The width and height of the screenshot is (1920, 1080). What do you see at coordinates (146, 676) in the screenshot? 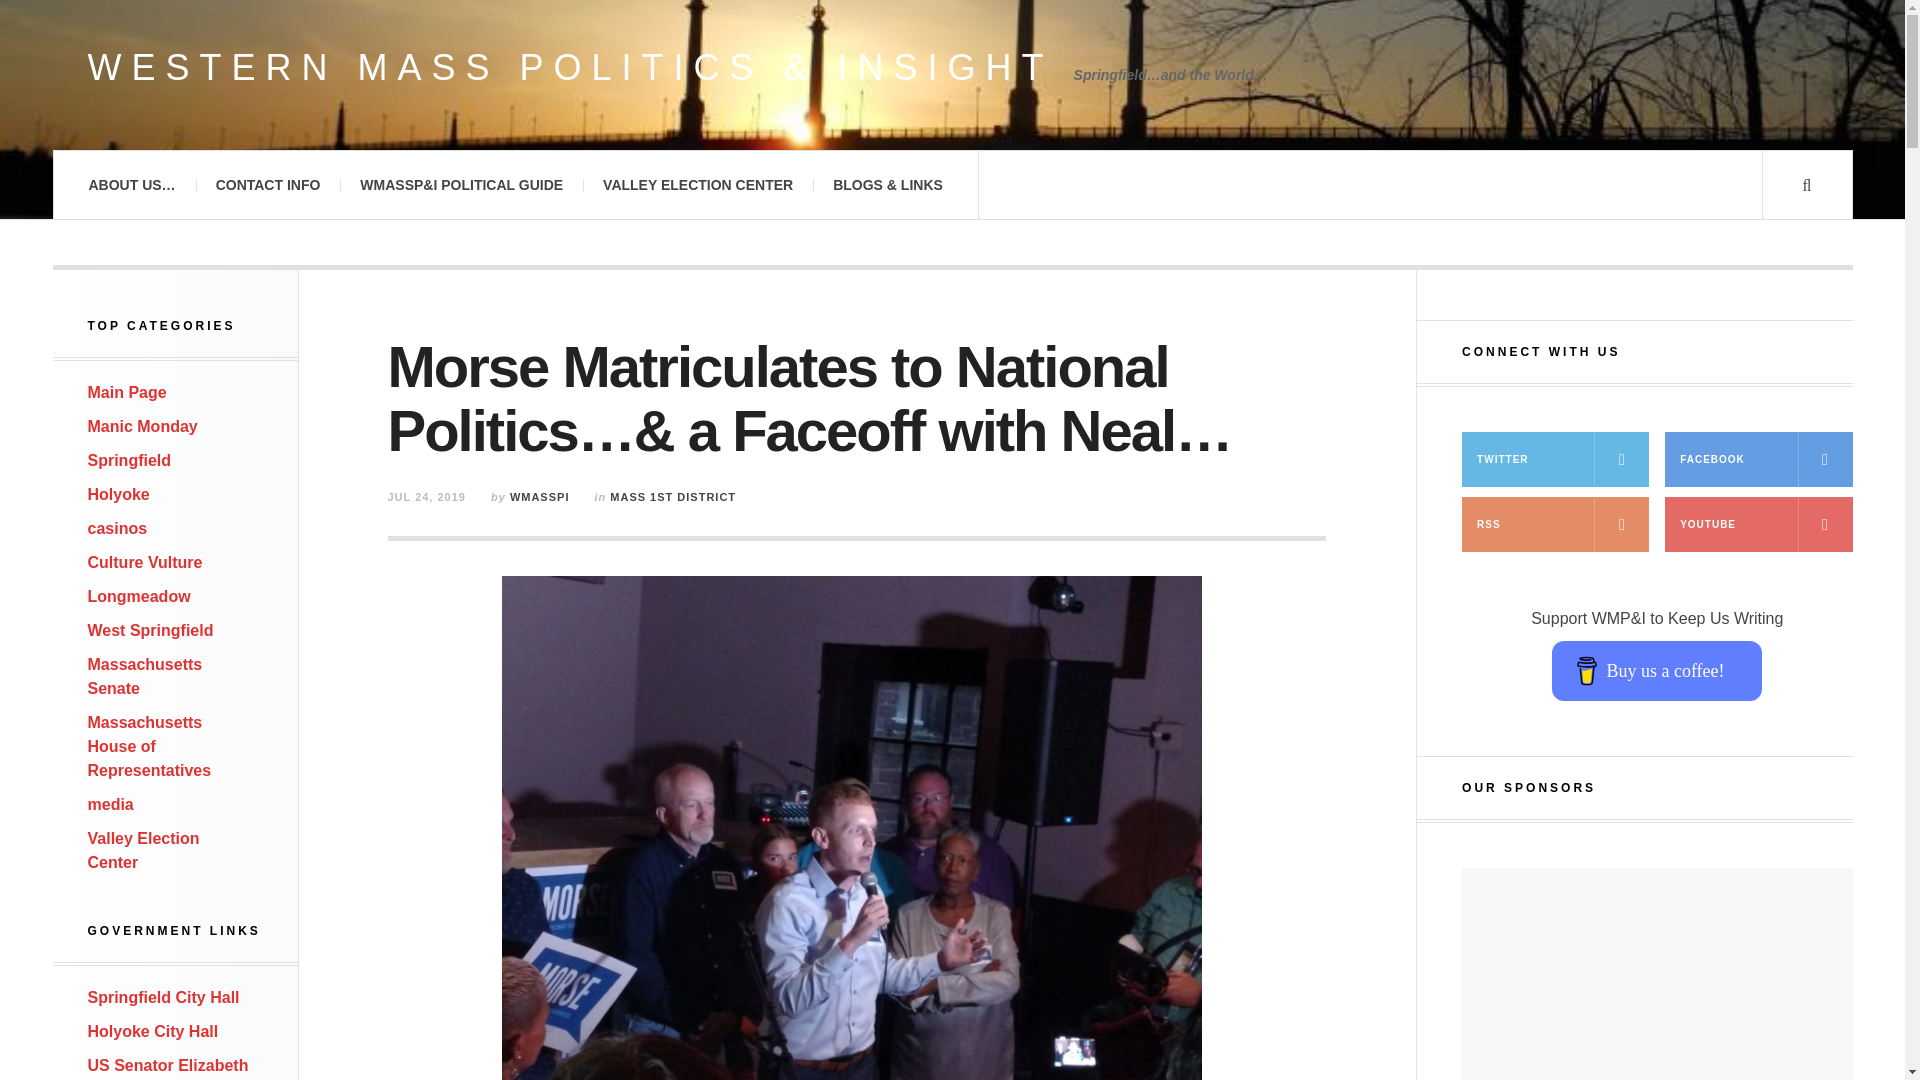
I see `Massachusetts Senate` at bounding box center [146, 676].